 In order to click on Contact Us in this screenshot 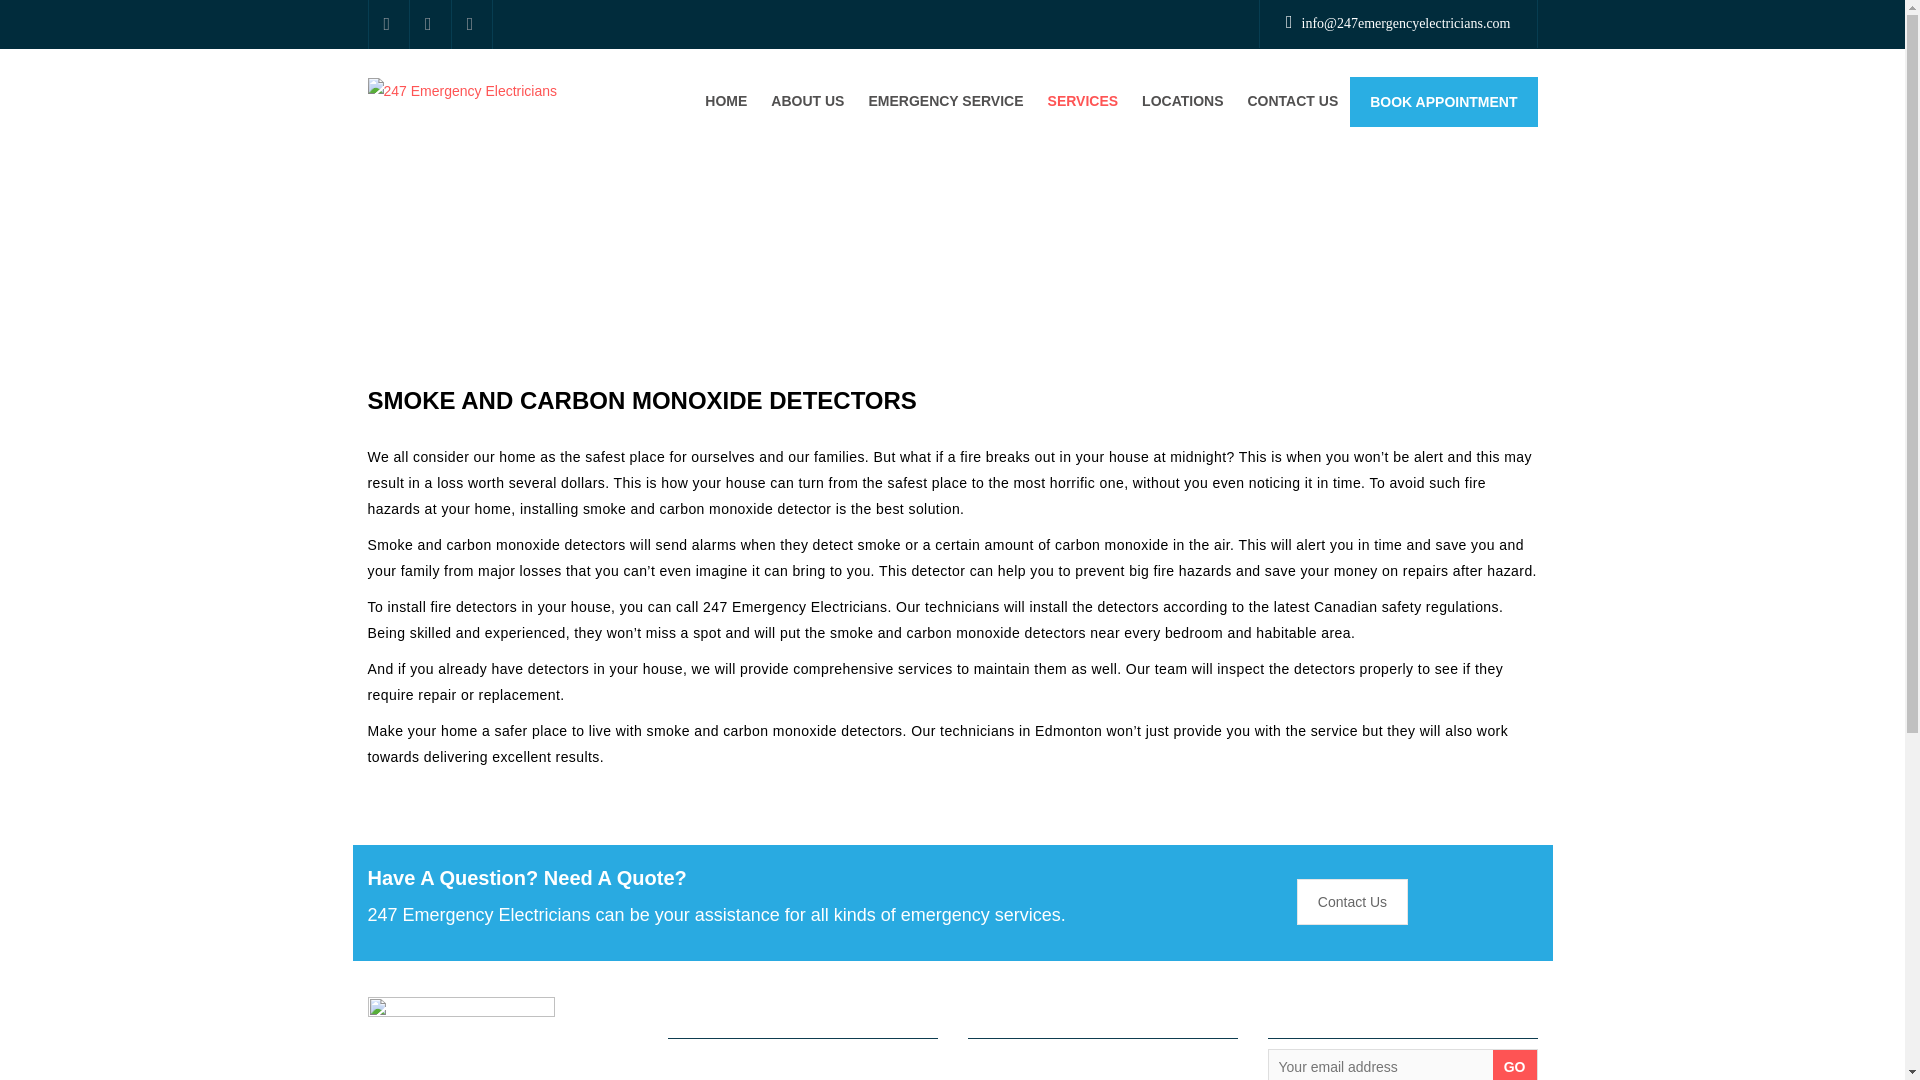, I will do `click(1352, 902)`.